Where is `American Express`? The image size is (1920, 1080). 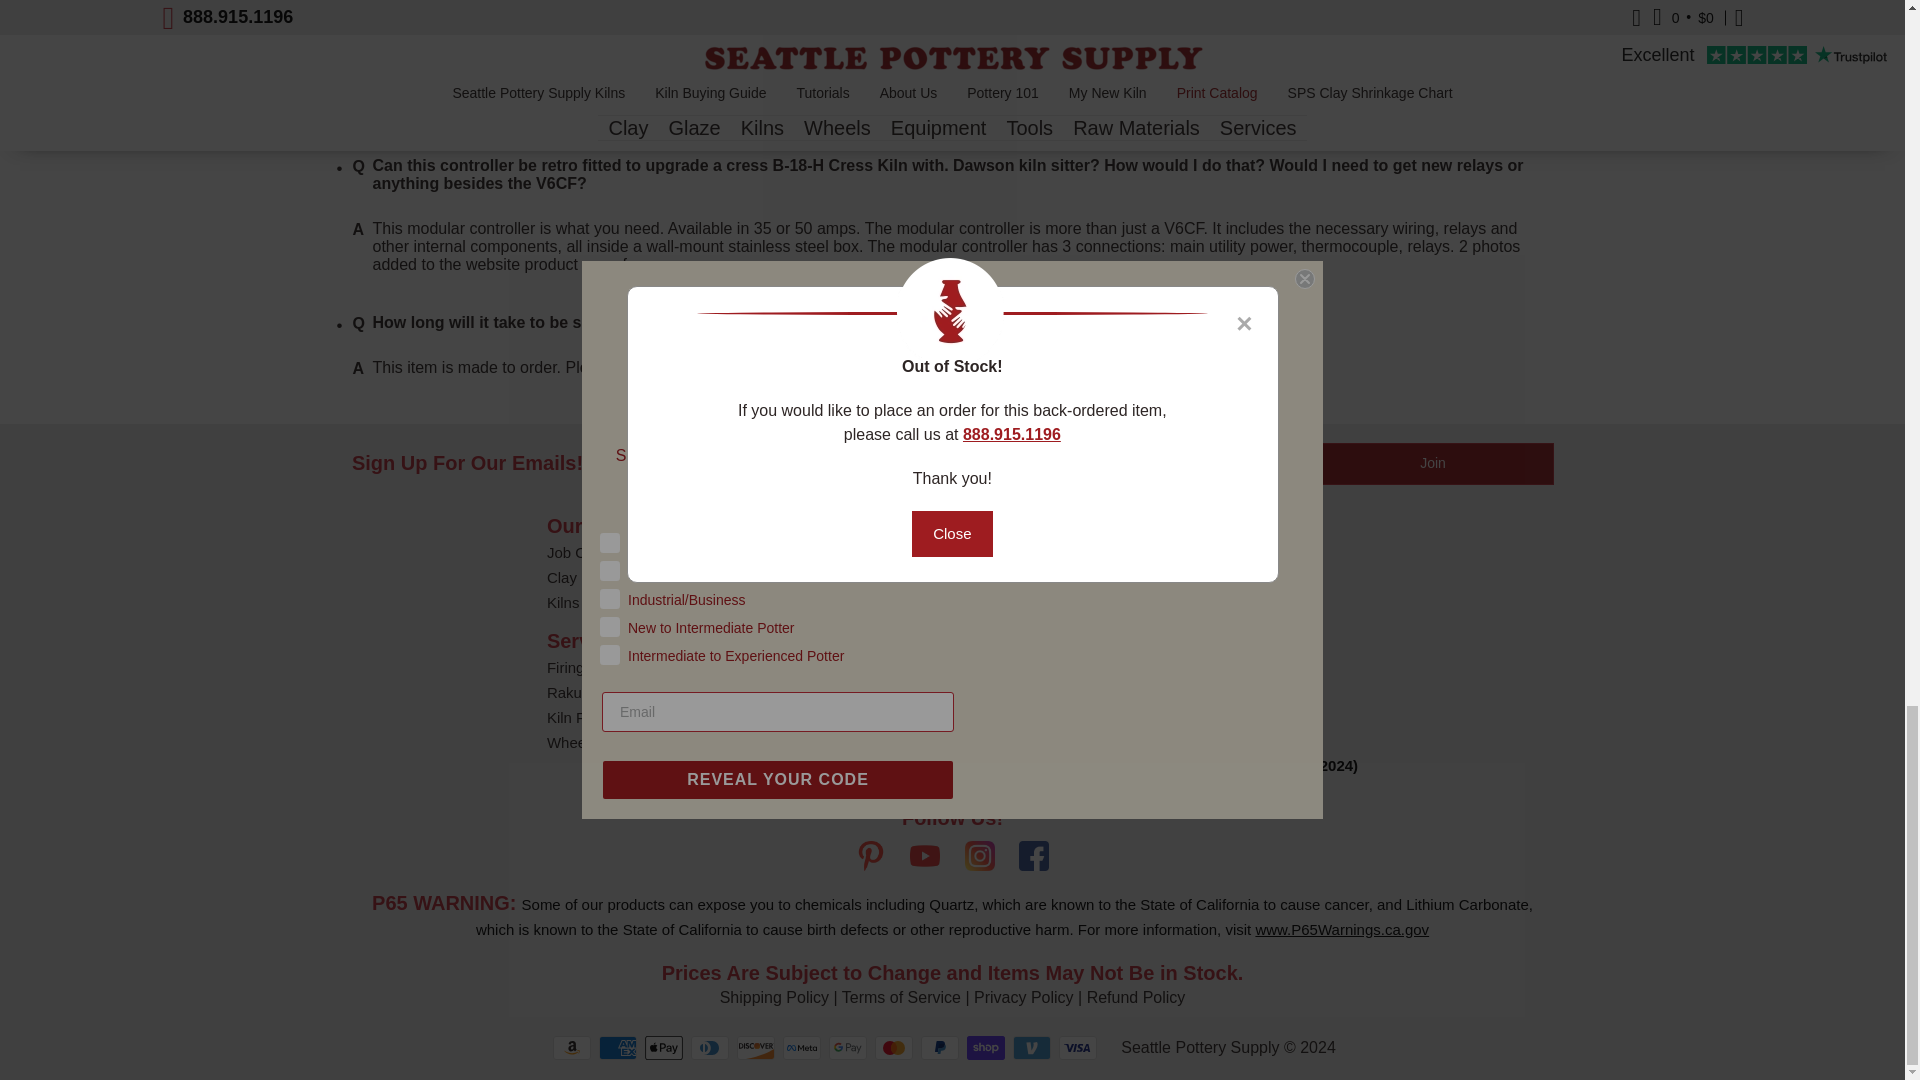
American Express is located at coordinates (618, 1047).